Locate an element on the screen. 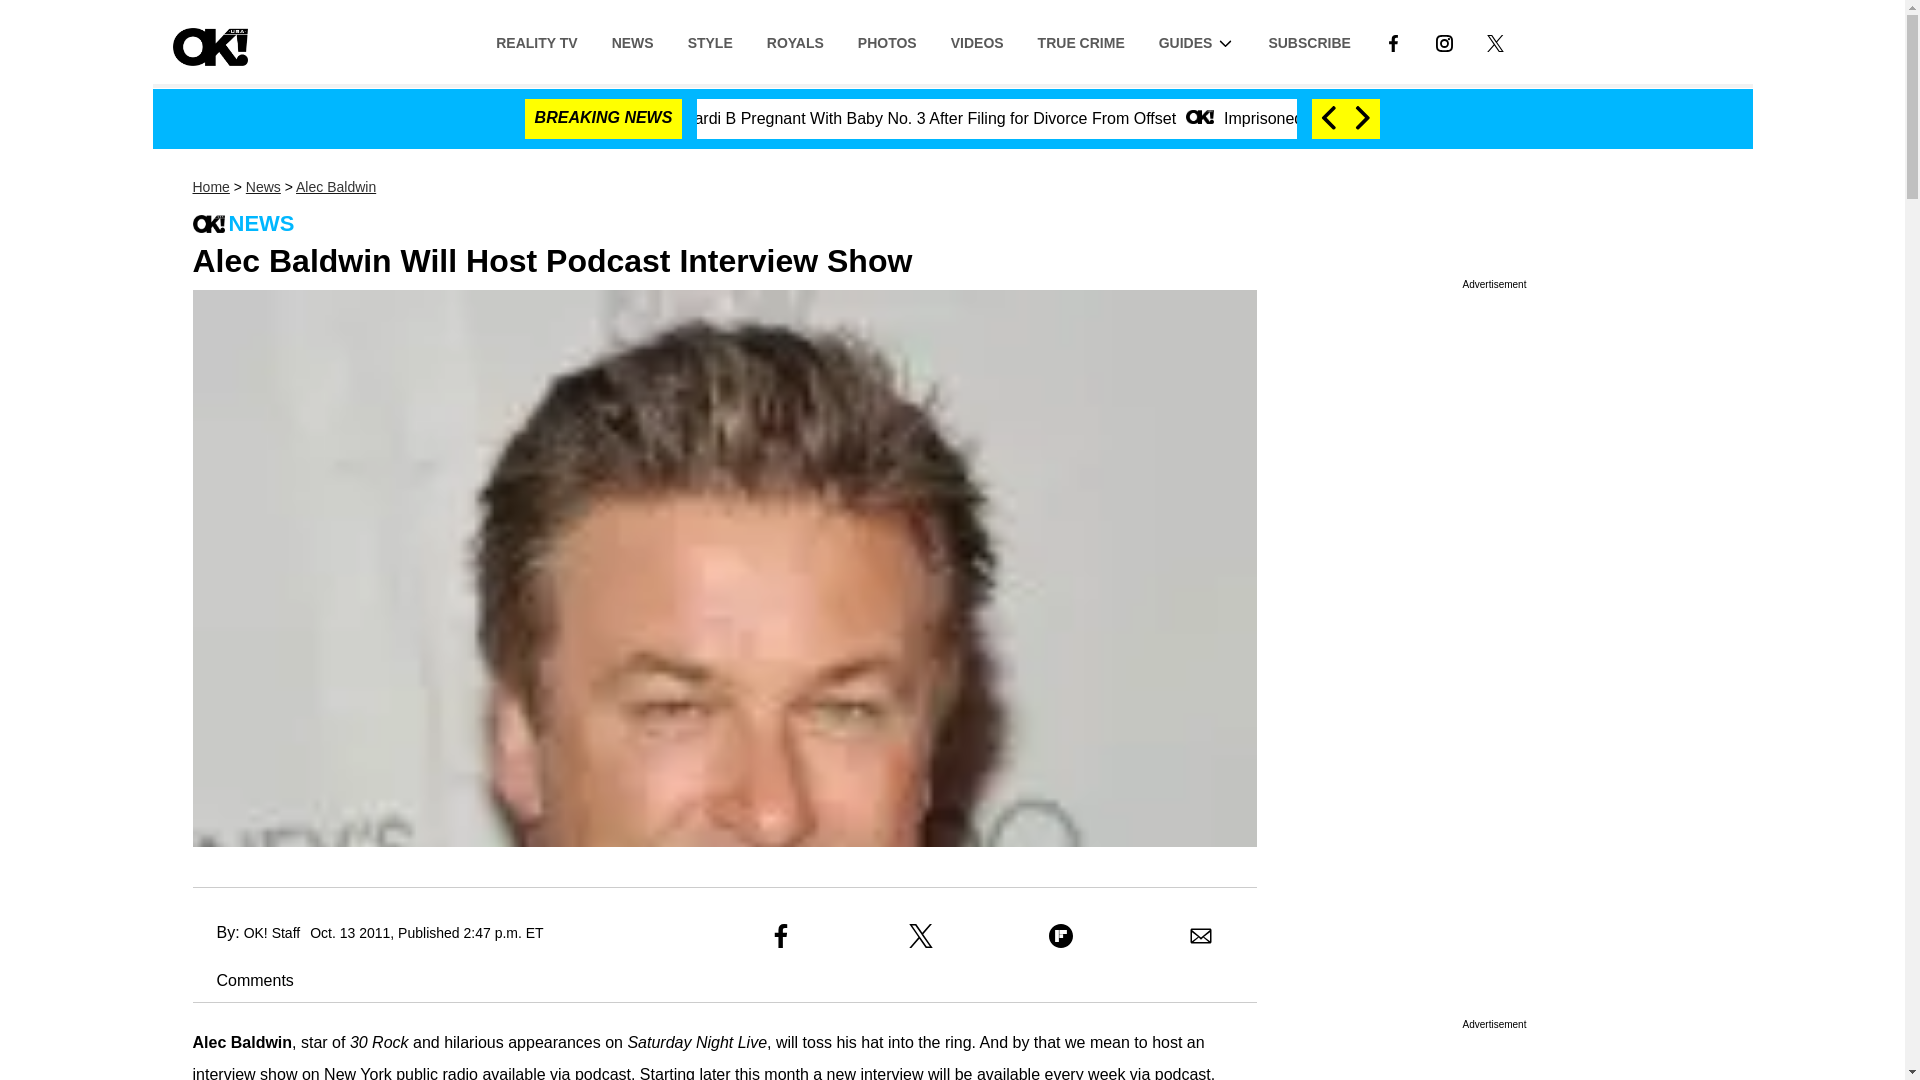  SUBSCRIBE is located at coordinates (1309, 41).